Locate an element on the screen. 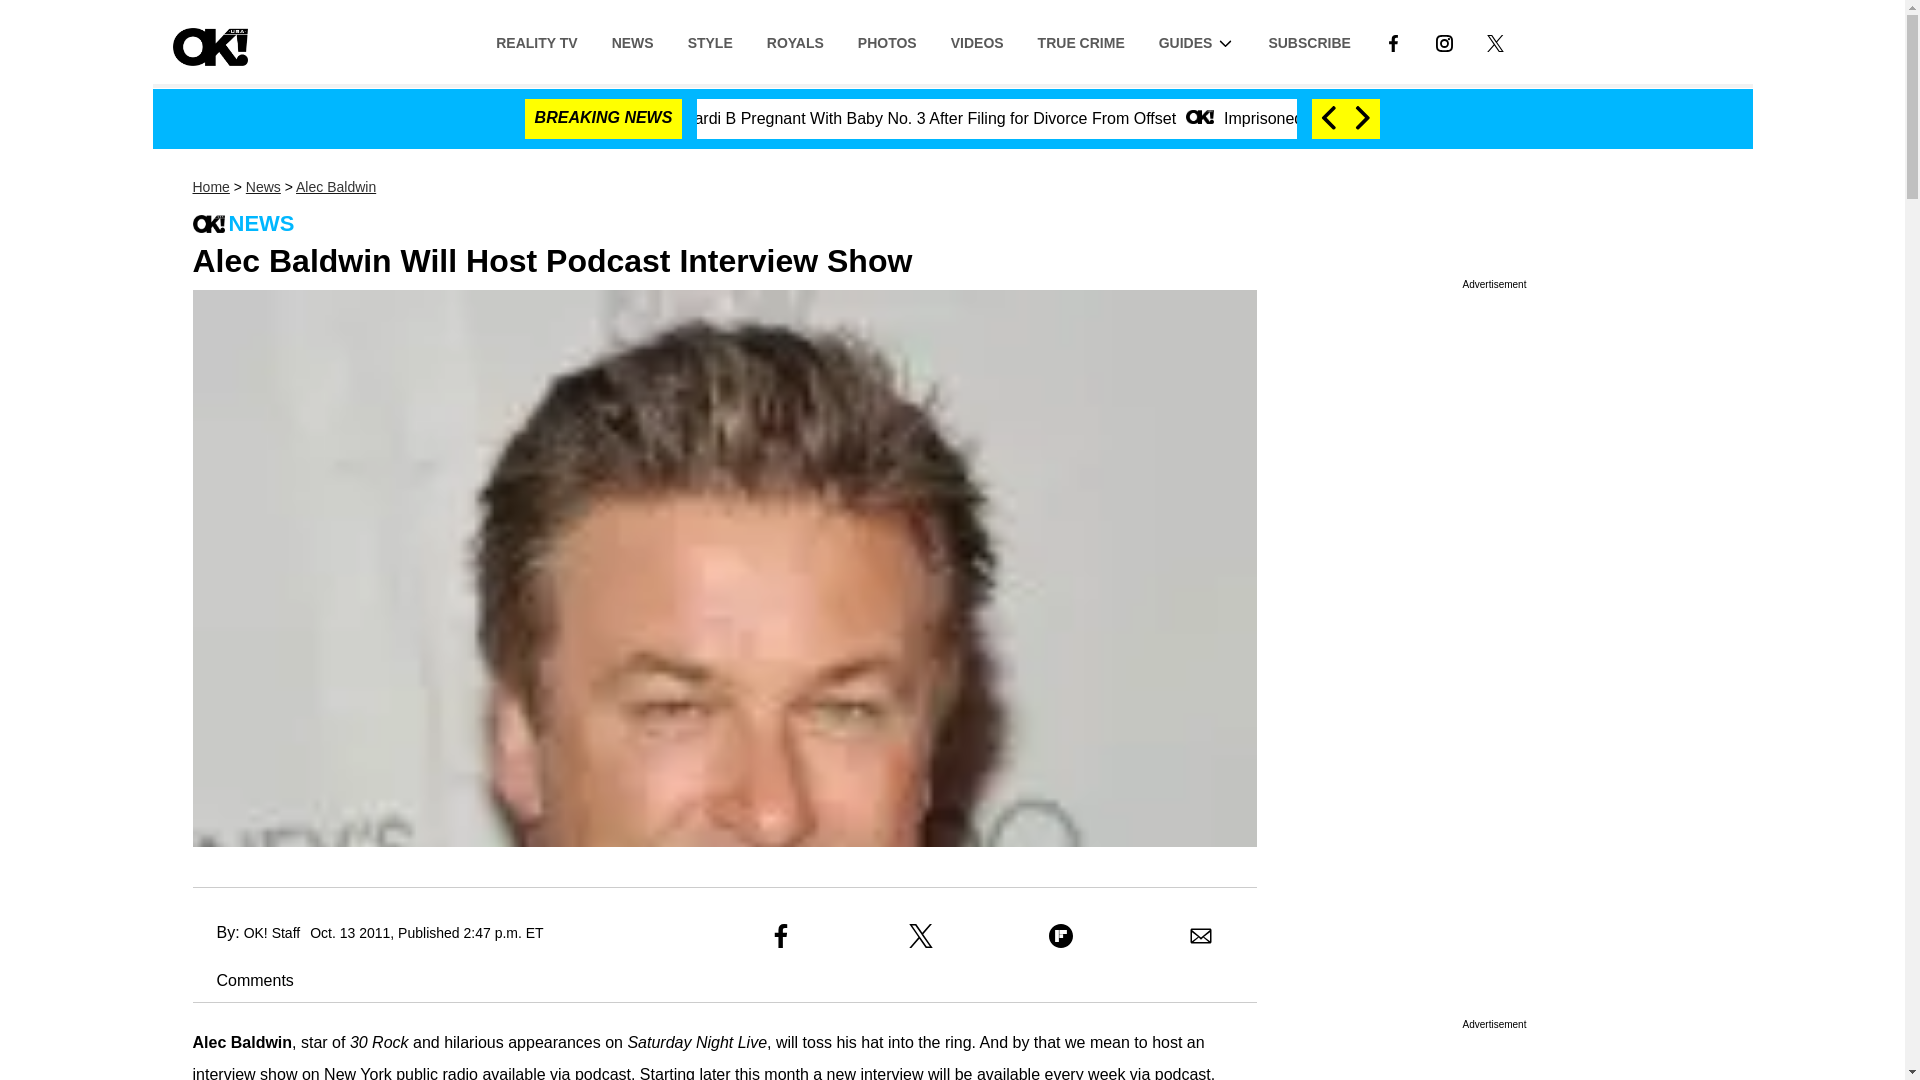  SUBSCRIBE is located at coordinates (1309, 41).